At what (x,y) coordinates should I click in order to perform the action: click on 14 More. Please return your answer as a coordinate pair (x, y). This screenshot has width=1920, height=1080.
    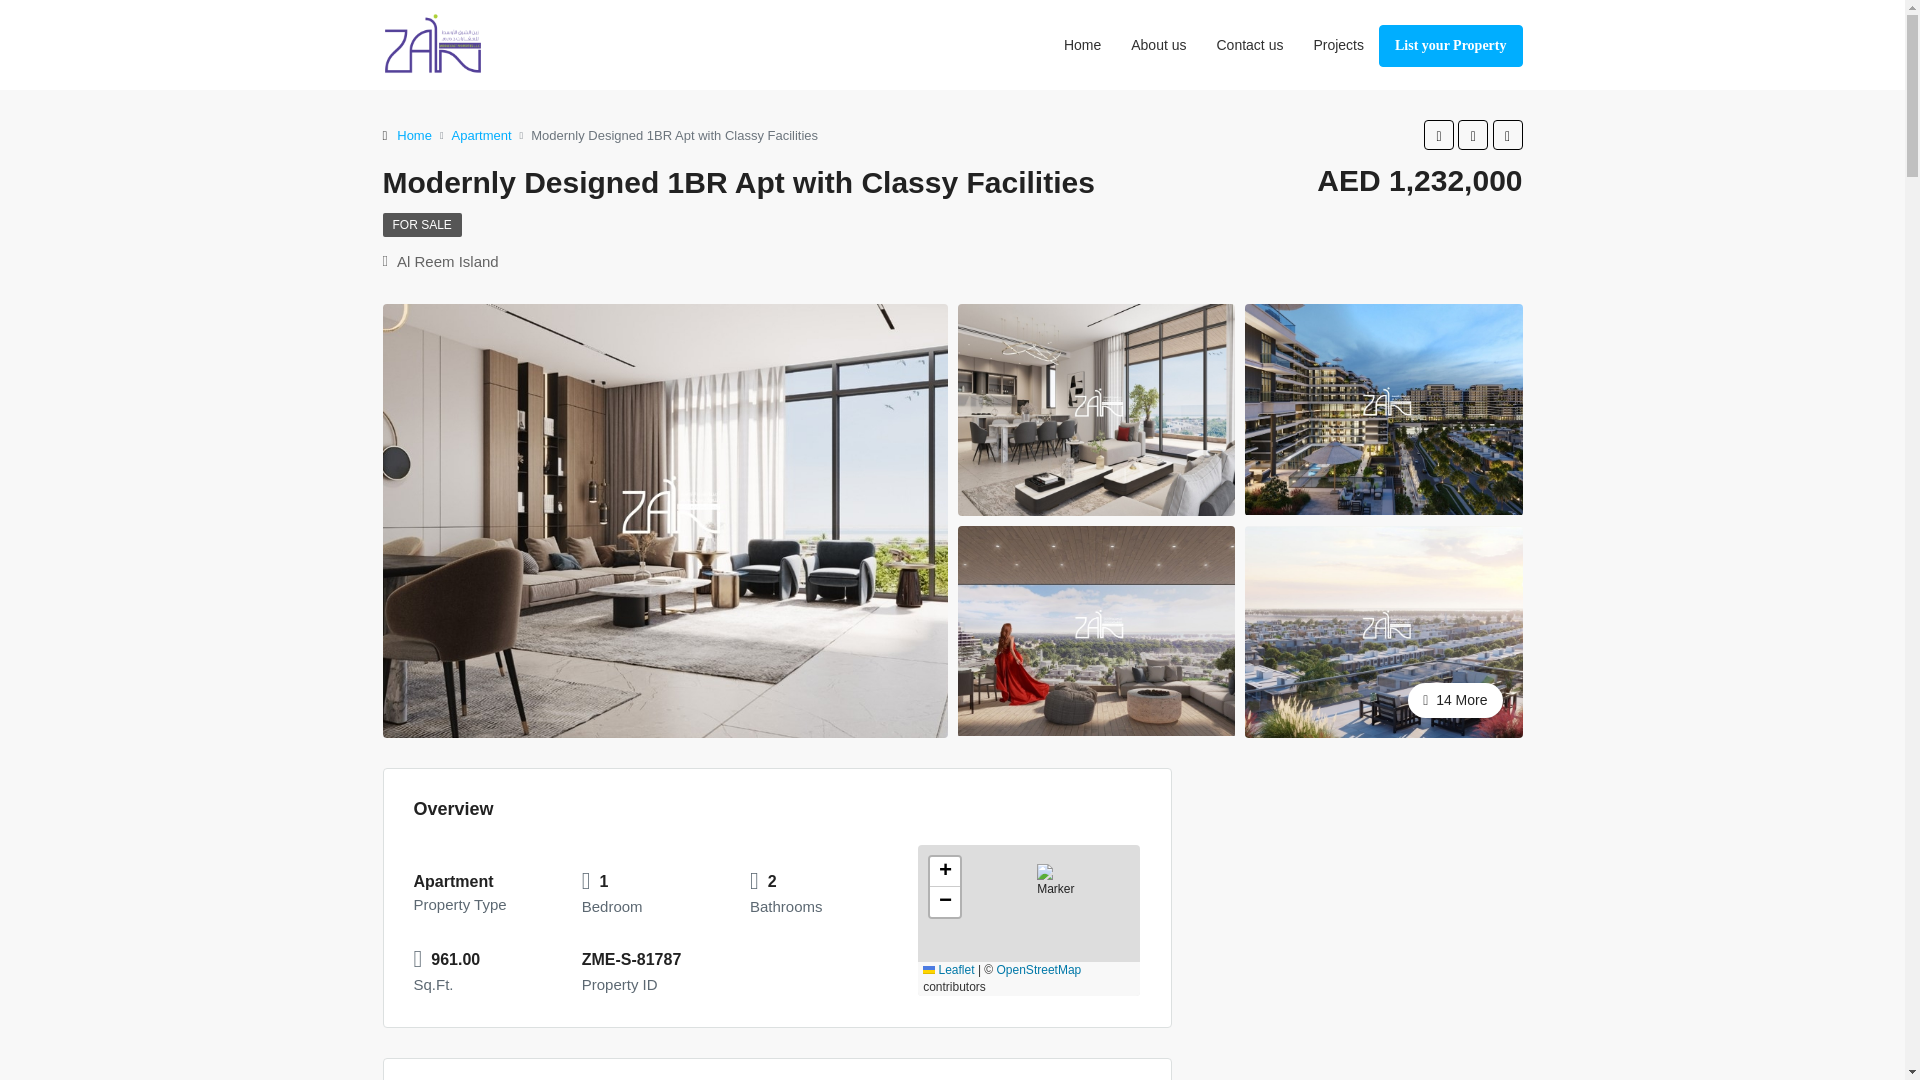
    Looking at the image, I should click on (1383, 630).